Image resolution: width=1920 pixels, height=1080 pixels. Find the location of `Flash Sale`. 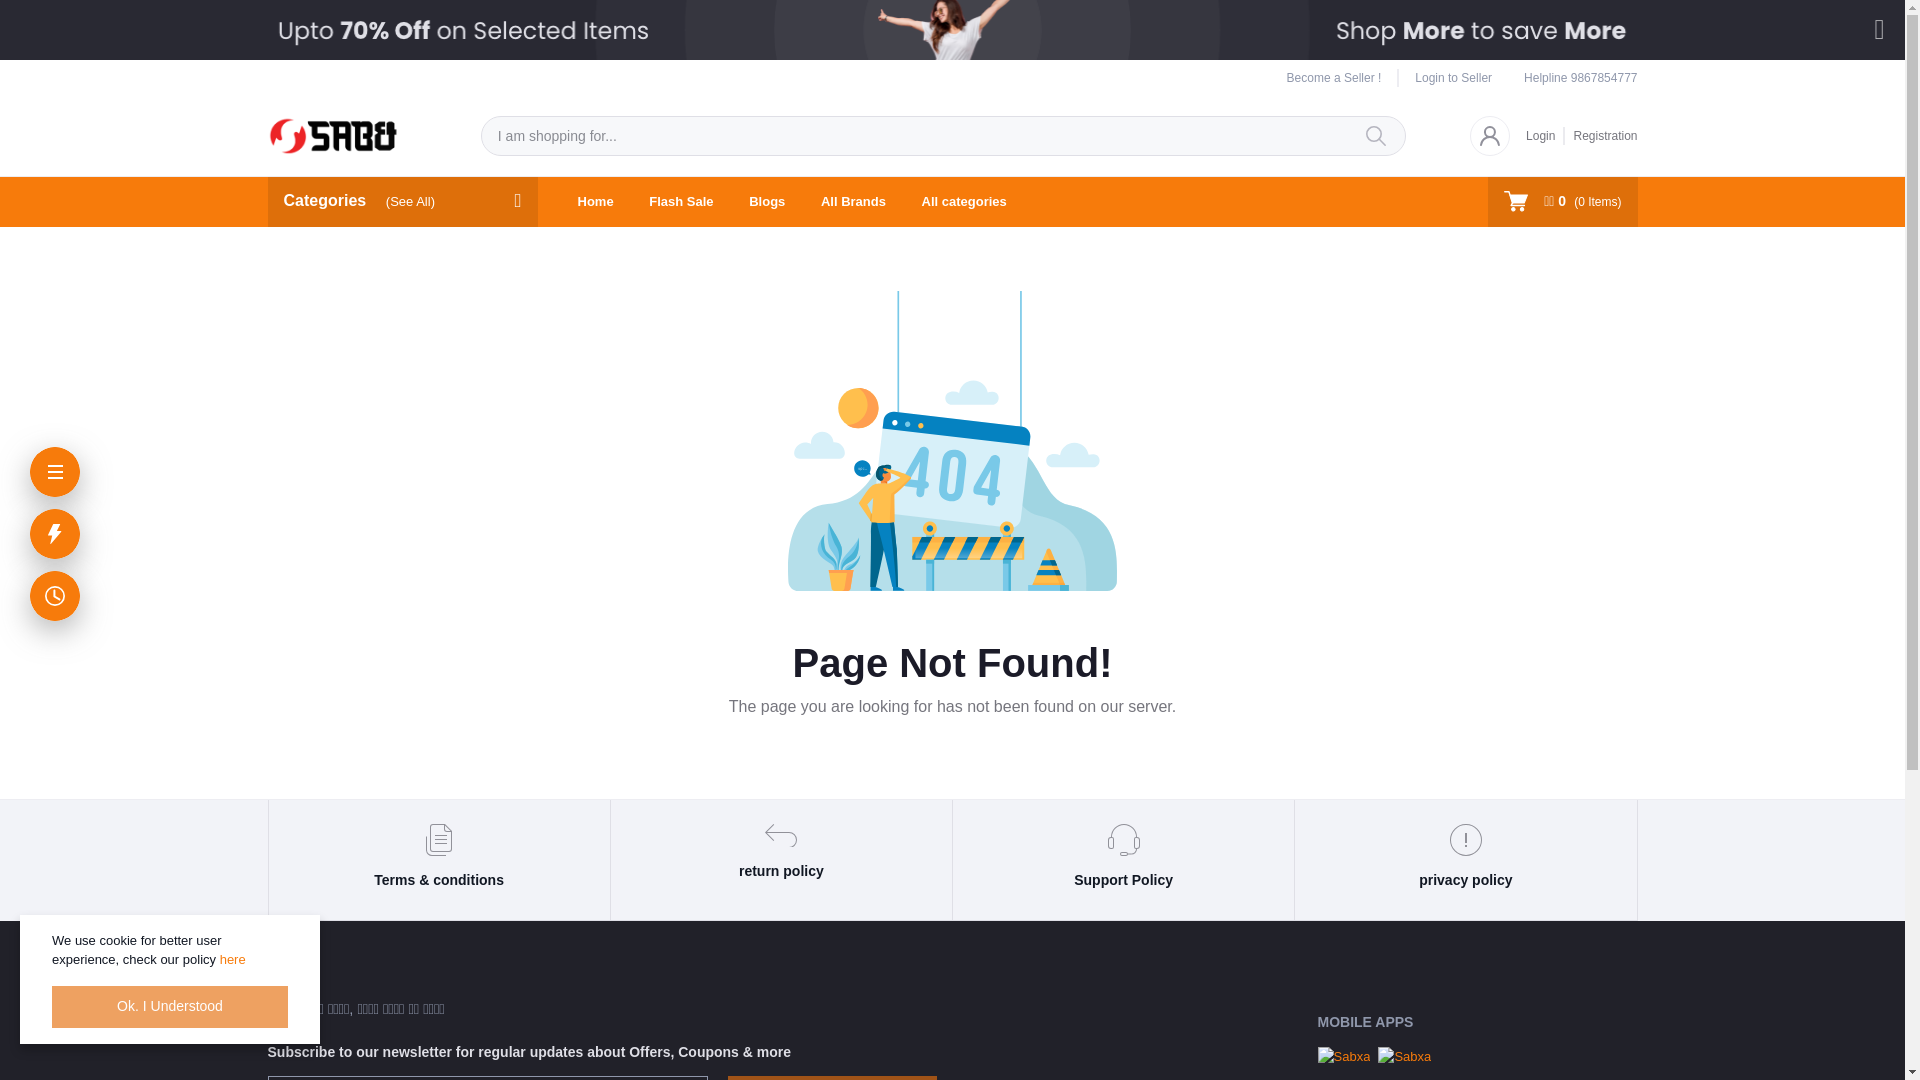

Flash Sale is located at coordinates (681, 202).